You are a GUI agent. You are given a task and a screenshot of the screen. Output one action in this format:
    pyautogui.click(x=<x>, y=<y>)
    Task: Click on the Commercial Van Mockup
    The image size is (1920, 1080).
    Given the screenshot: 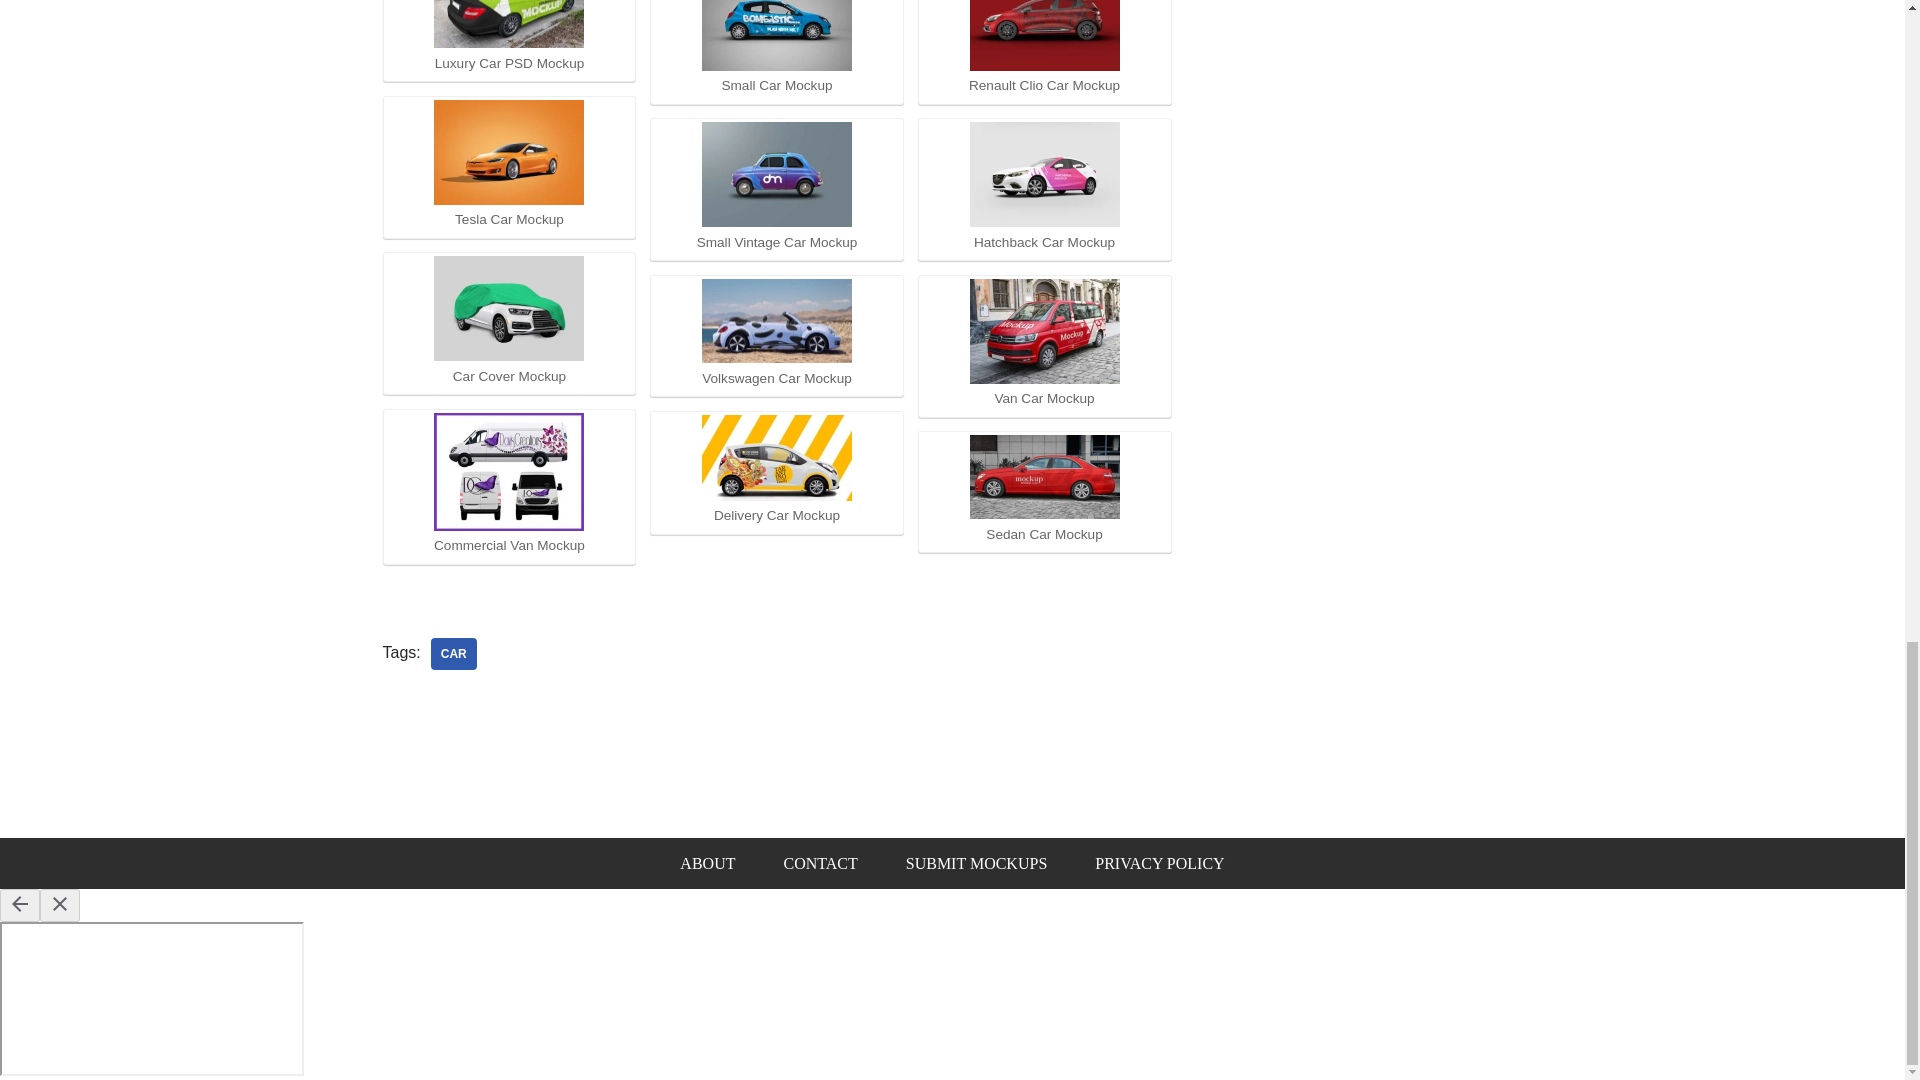 What is the action you would take?
    pyautogui.click(x=508, y=472)
    